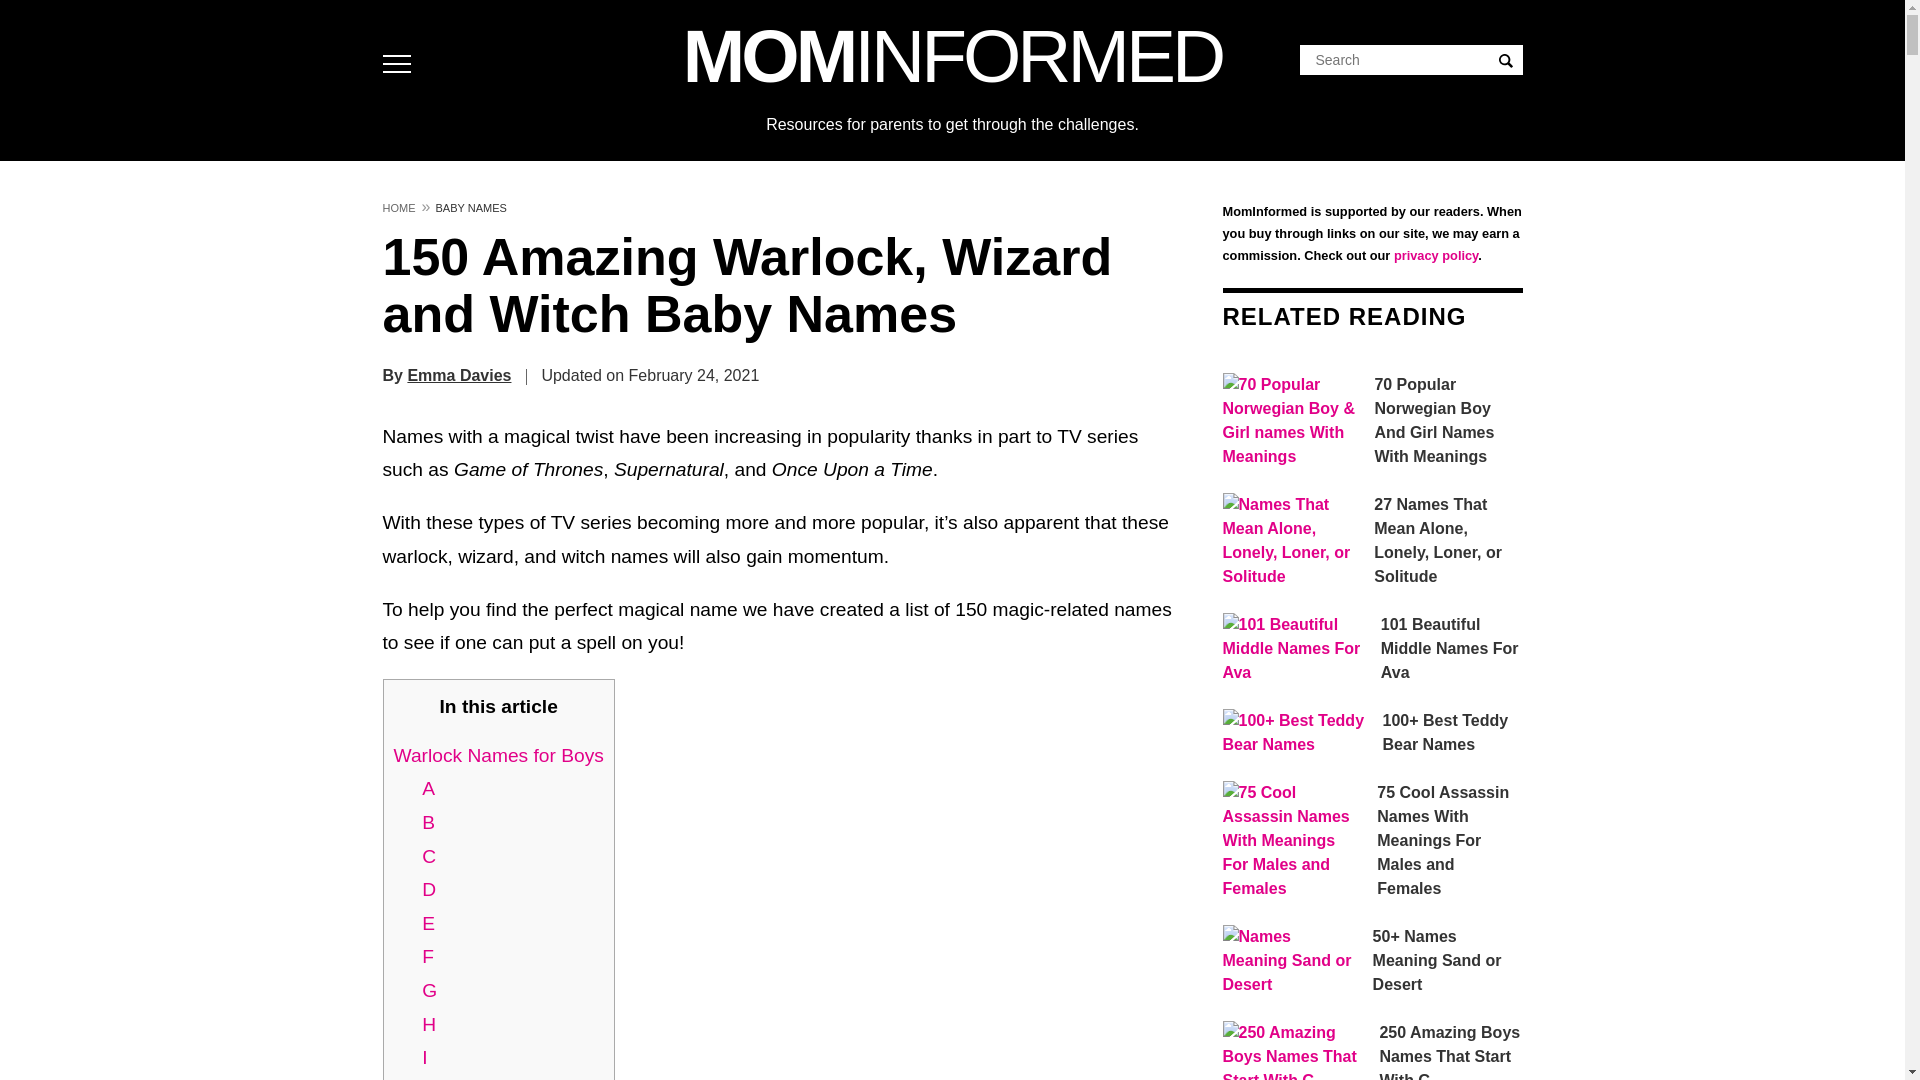 Image resolution: width=1920 pixels, height=1080 pixels. I want to click on MOMINFORMED, so click(952, 56).